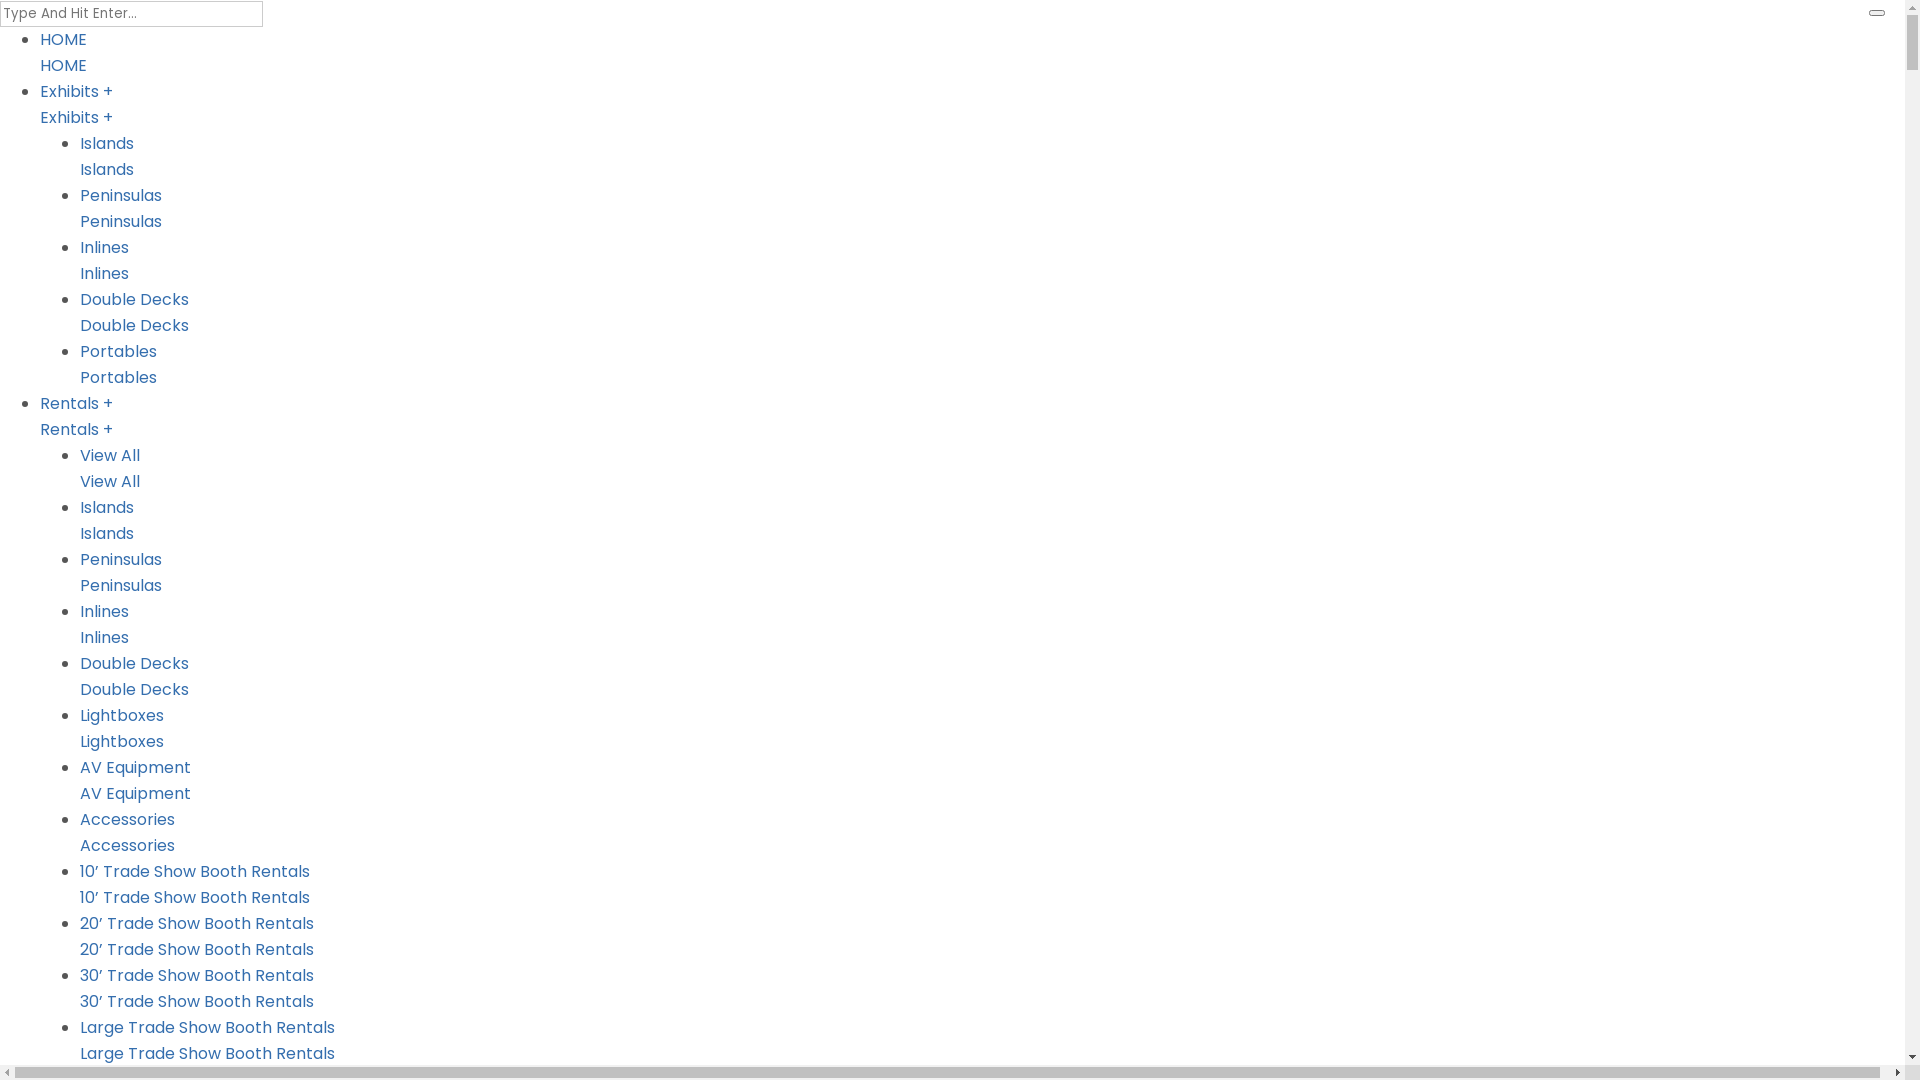 The height and width of the screenshot is (1080, 1920). Describe the element at coordinates (992, 365) in the screenshot. I see `Portables
Portables` at that location.